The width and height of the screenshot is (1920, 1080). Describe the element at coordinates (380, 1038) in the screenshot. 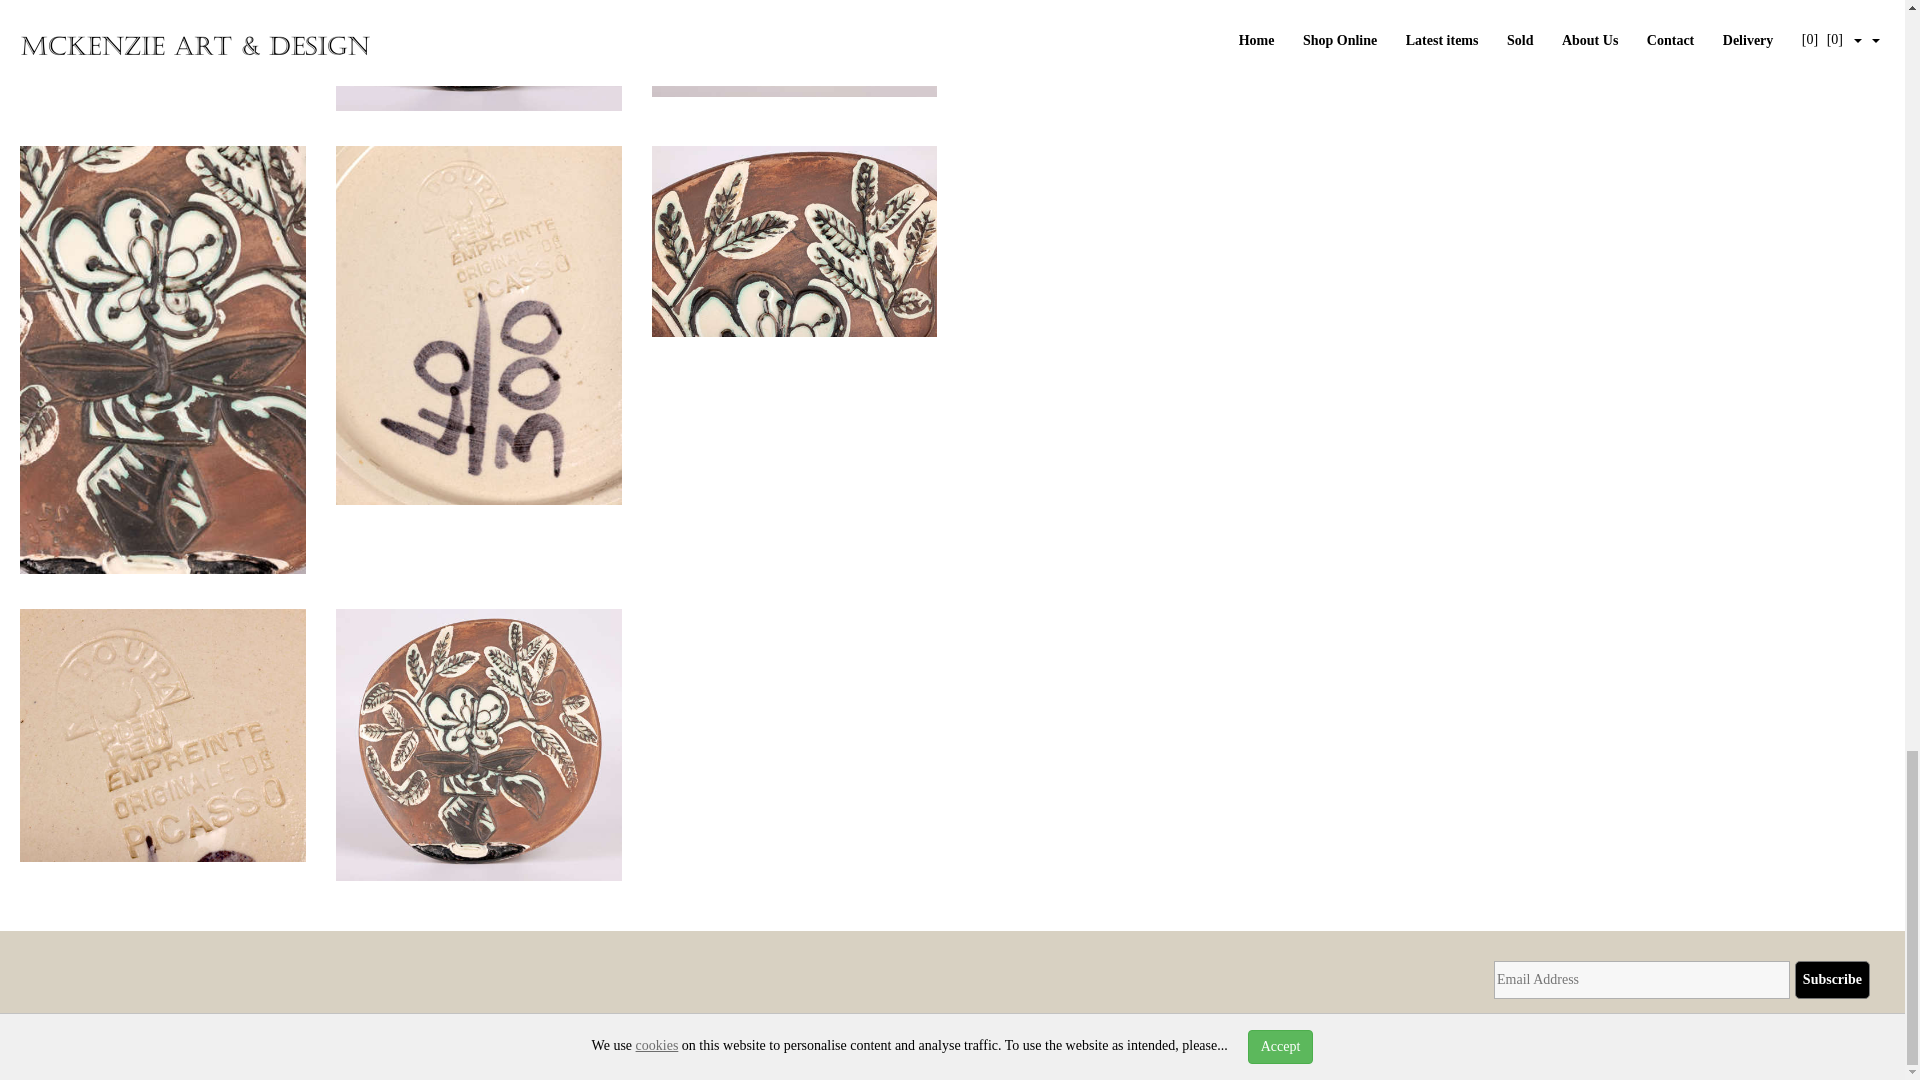

I see `ph9 web design` at that location.